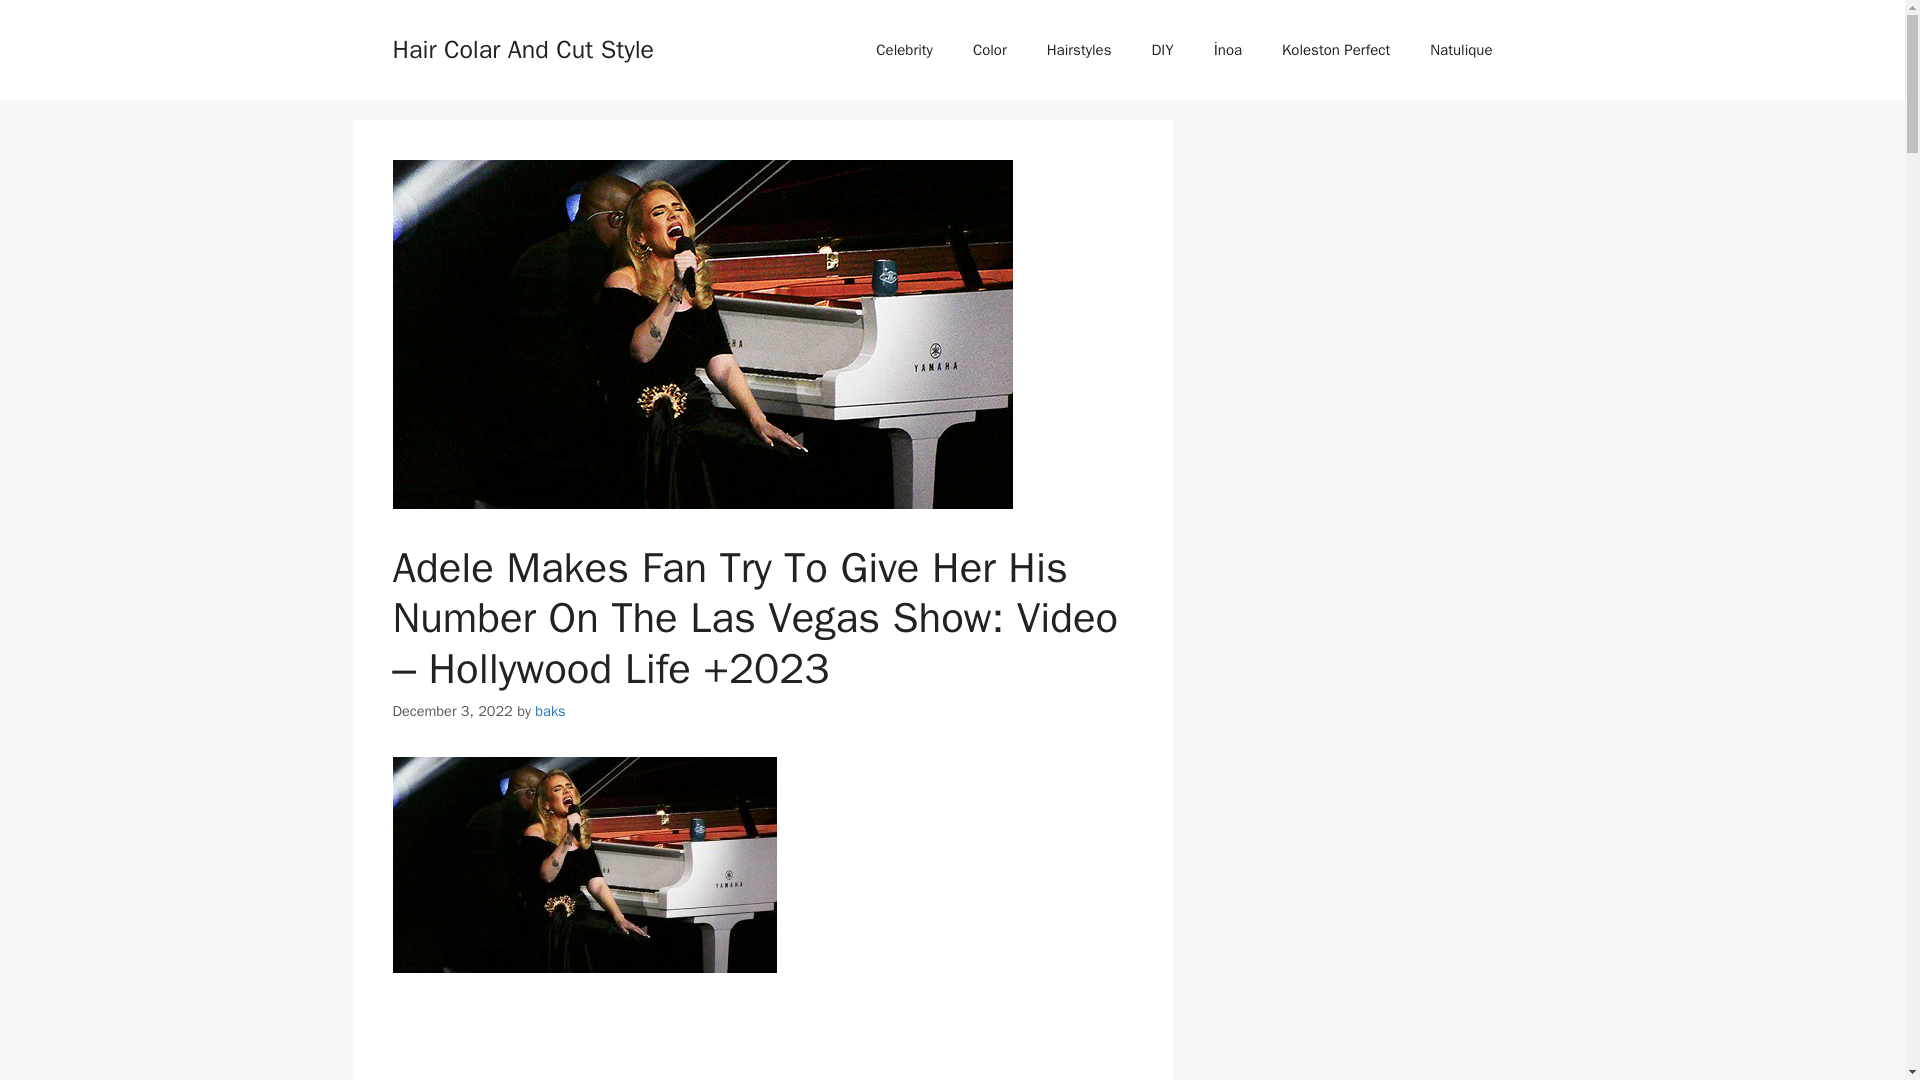 This screenshot has height=1080, width=1920. Describe the element at coordinates (904, 50) in the screenshot. I see `Celebrity` at that location.